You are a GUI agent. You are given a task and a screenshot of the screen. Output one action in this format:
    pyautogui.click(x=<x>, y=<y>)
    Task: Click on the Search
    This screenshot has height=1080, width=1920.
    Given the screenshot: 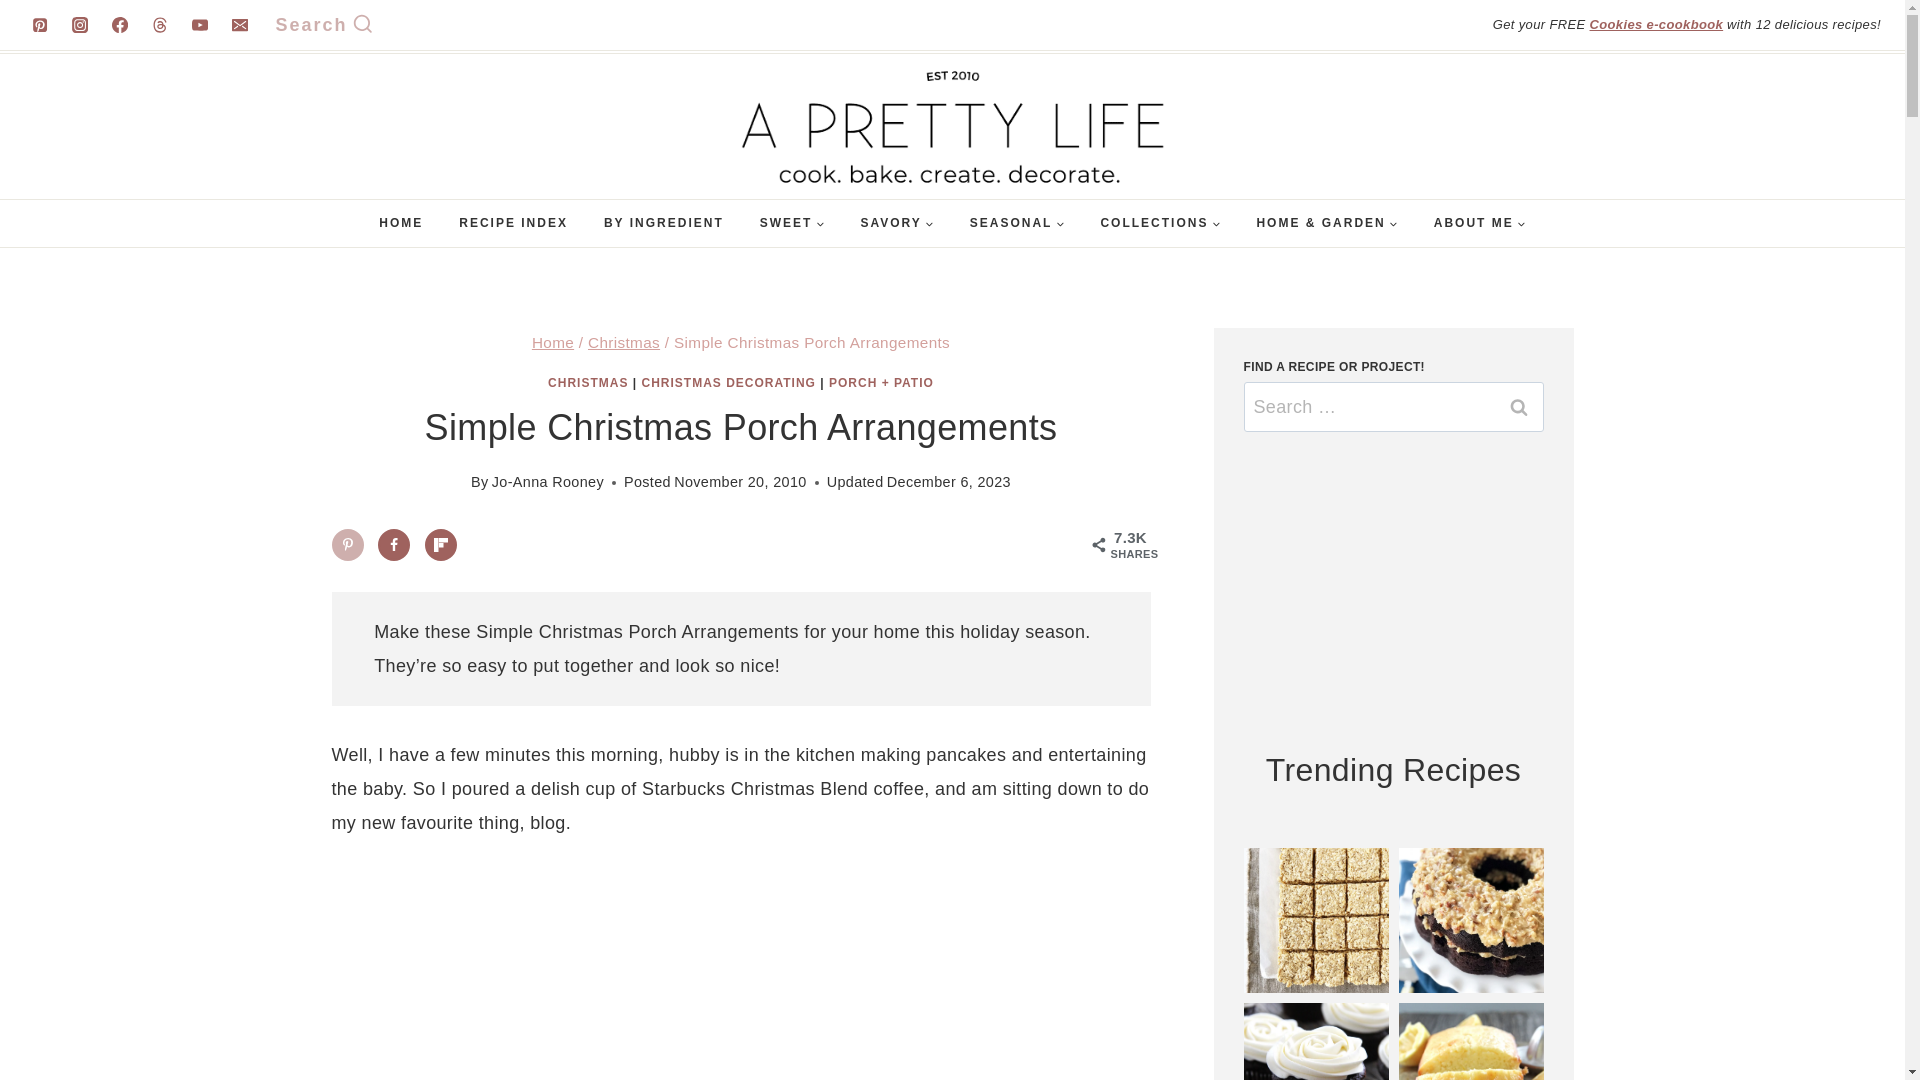 What is the action you would take?
    pyautogui.click(x=1518, y=408)
    